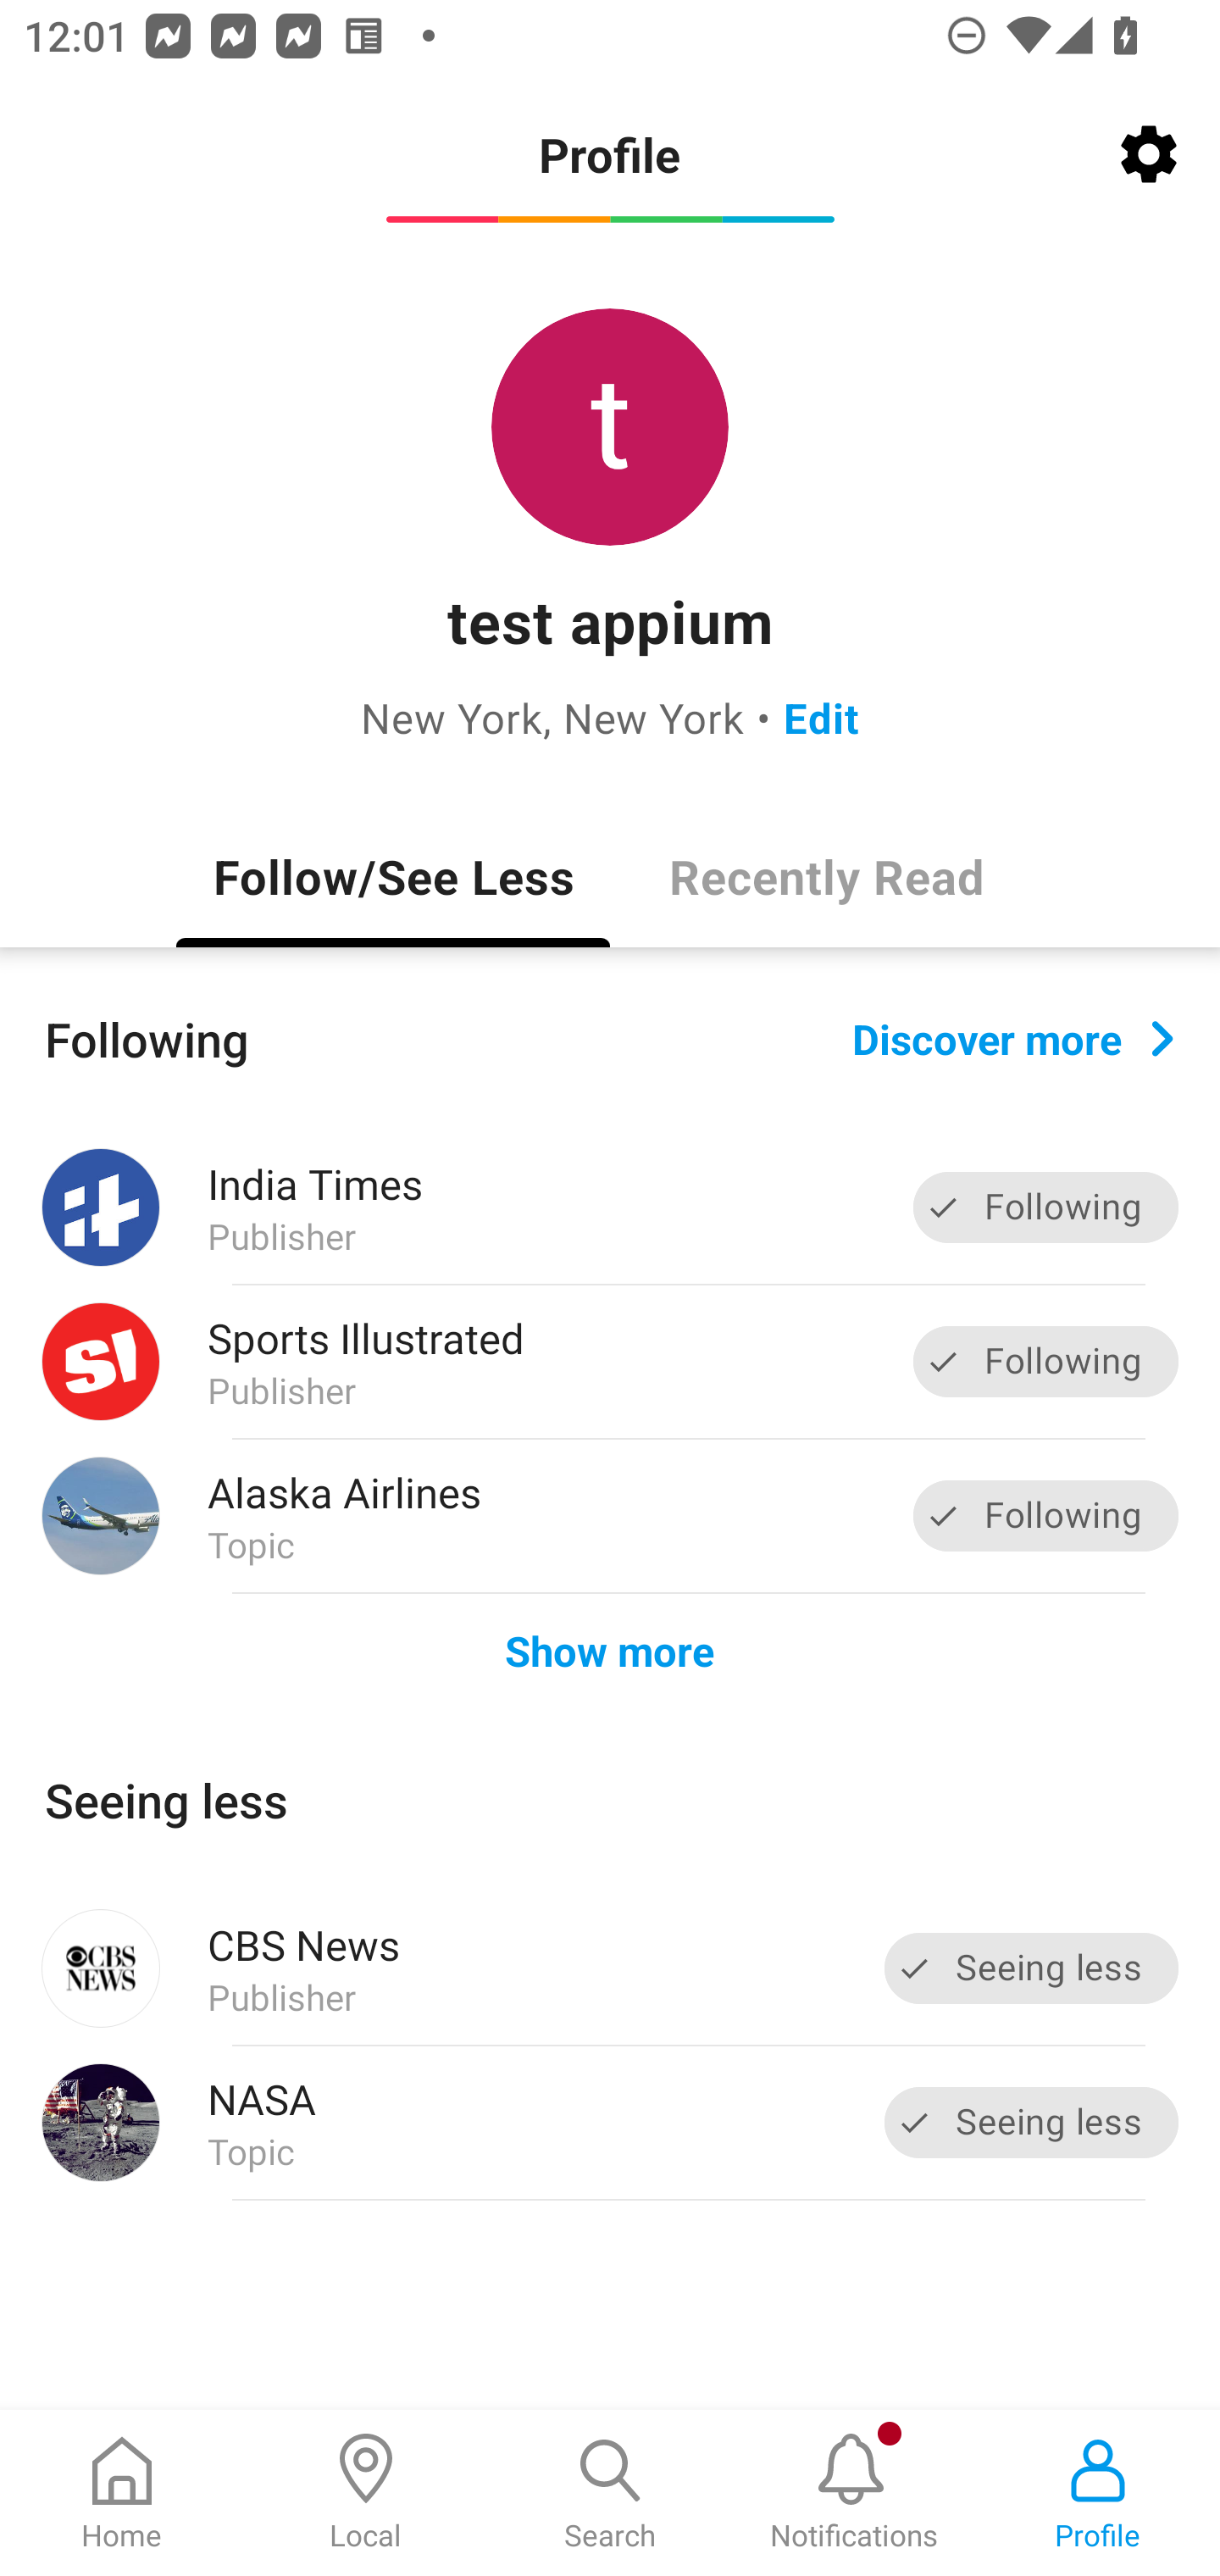 This screenshot has width=1220, height=2576. I want to click on Notifications, New notification Notifications, so click(854, 2493).